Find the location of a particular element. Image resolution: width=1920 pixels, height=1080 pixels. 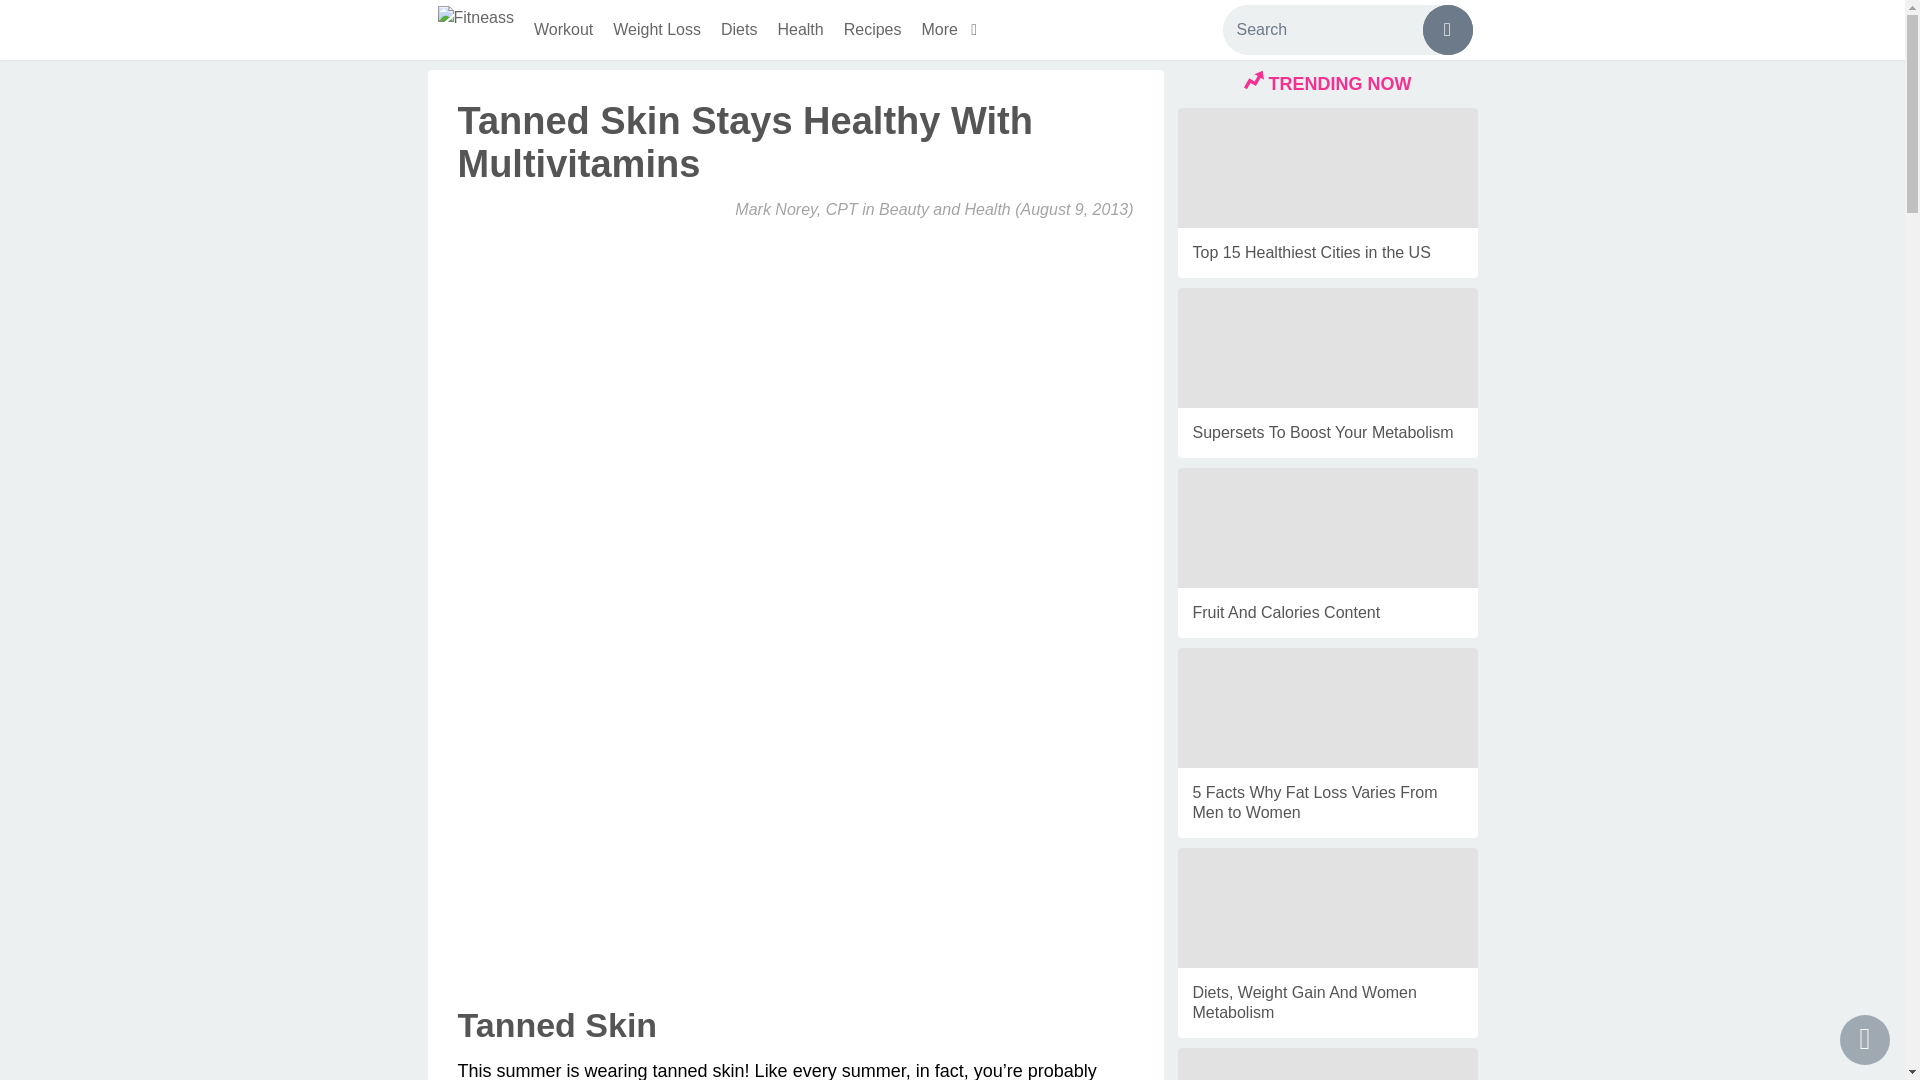

More is located at coordinates (954, 30).